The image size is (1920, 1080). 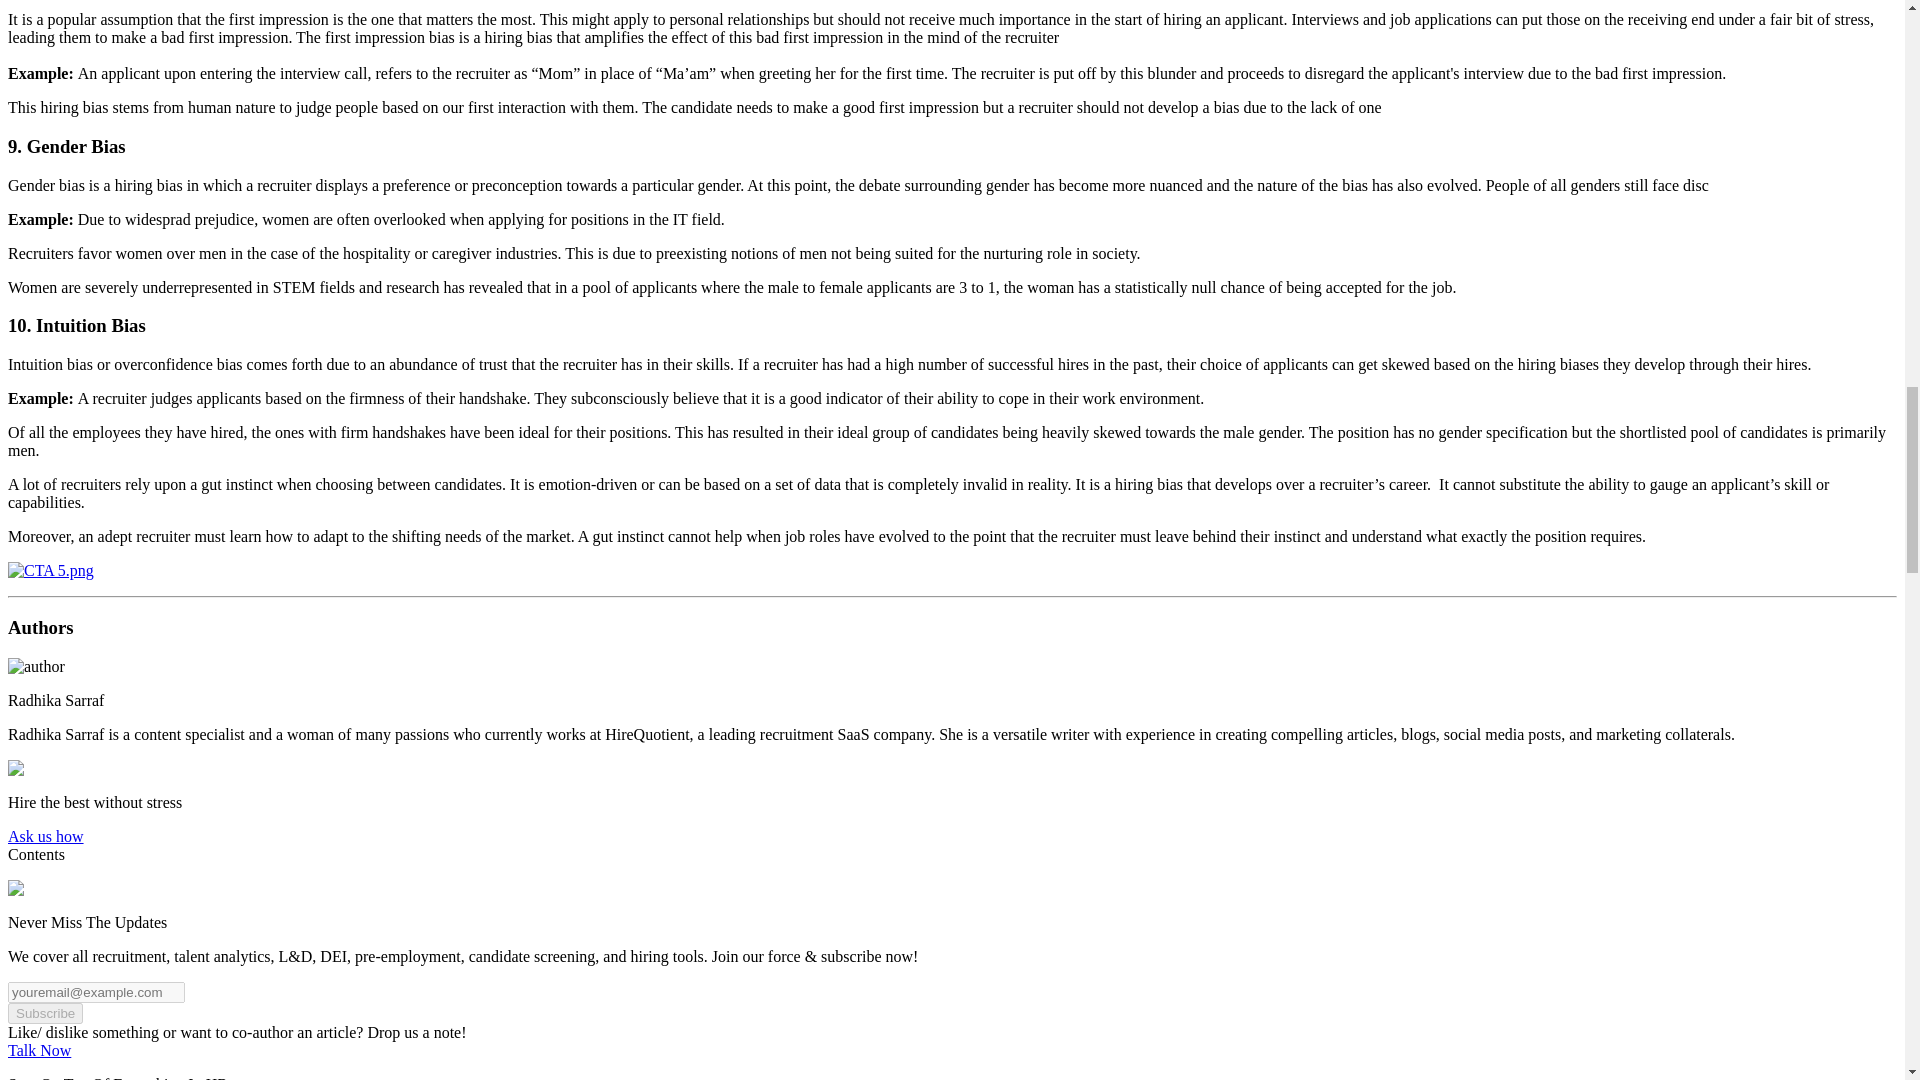 What do you see at coordinates (46, 836) in the screenshot?
I see `Ask us how` at bounding box center [46, 836].